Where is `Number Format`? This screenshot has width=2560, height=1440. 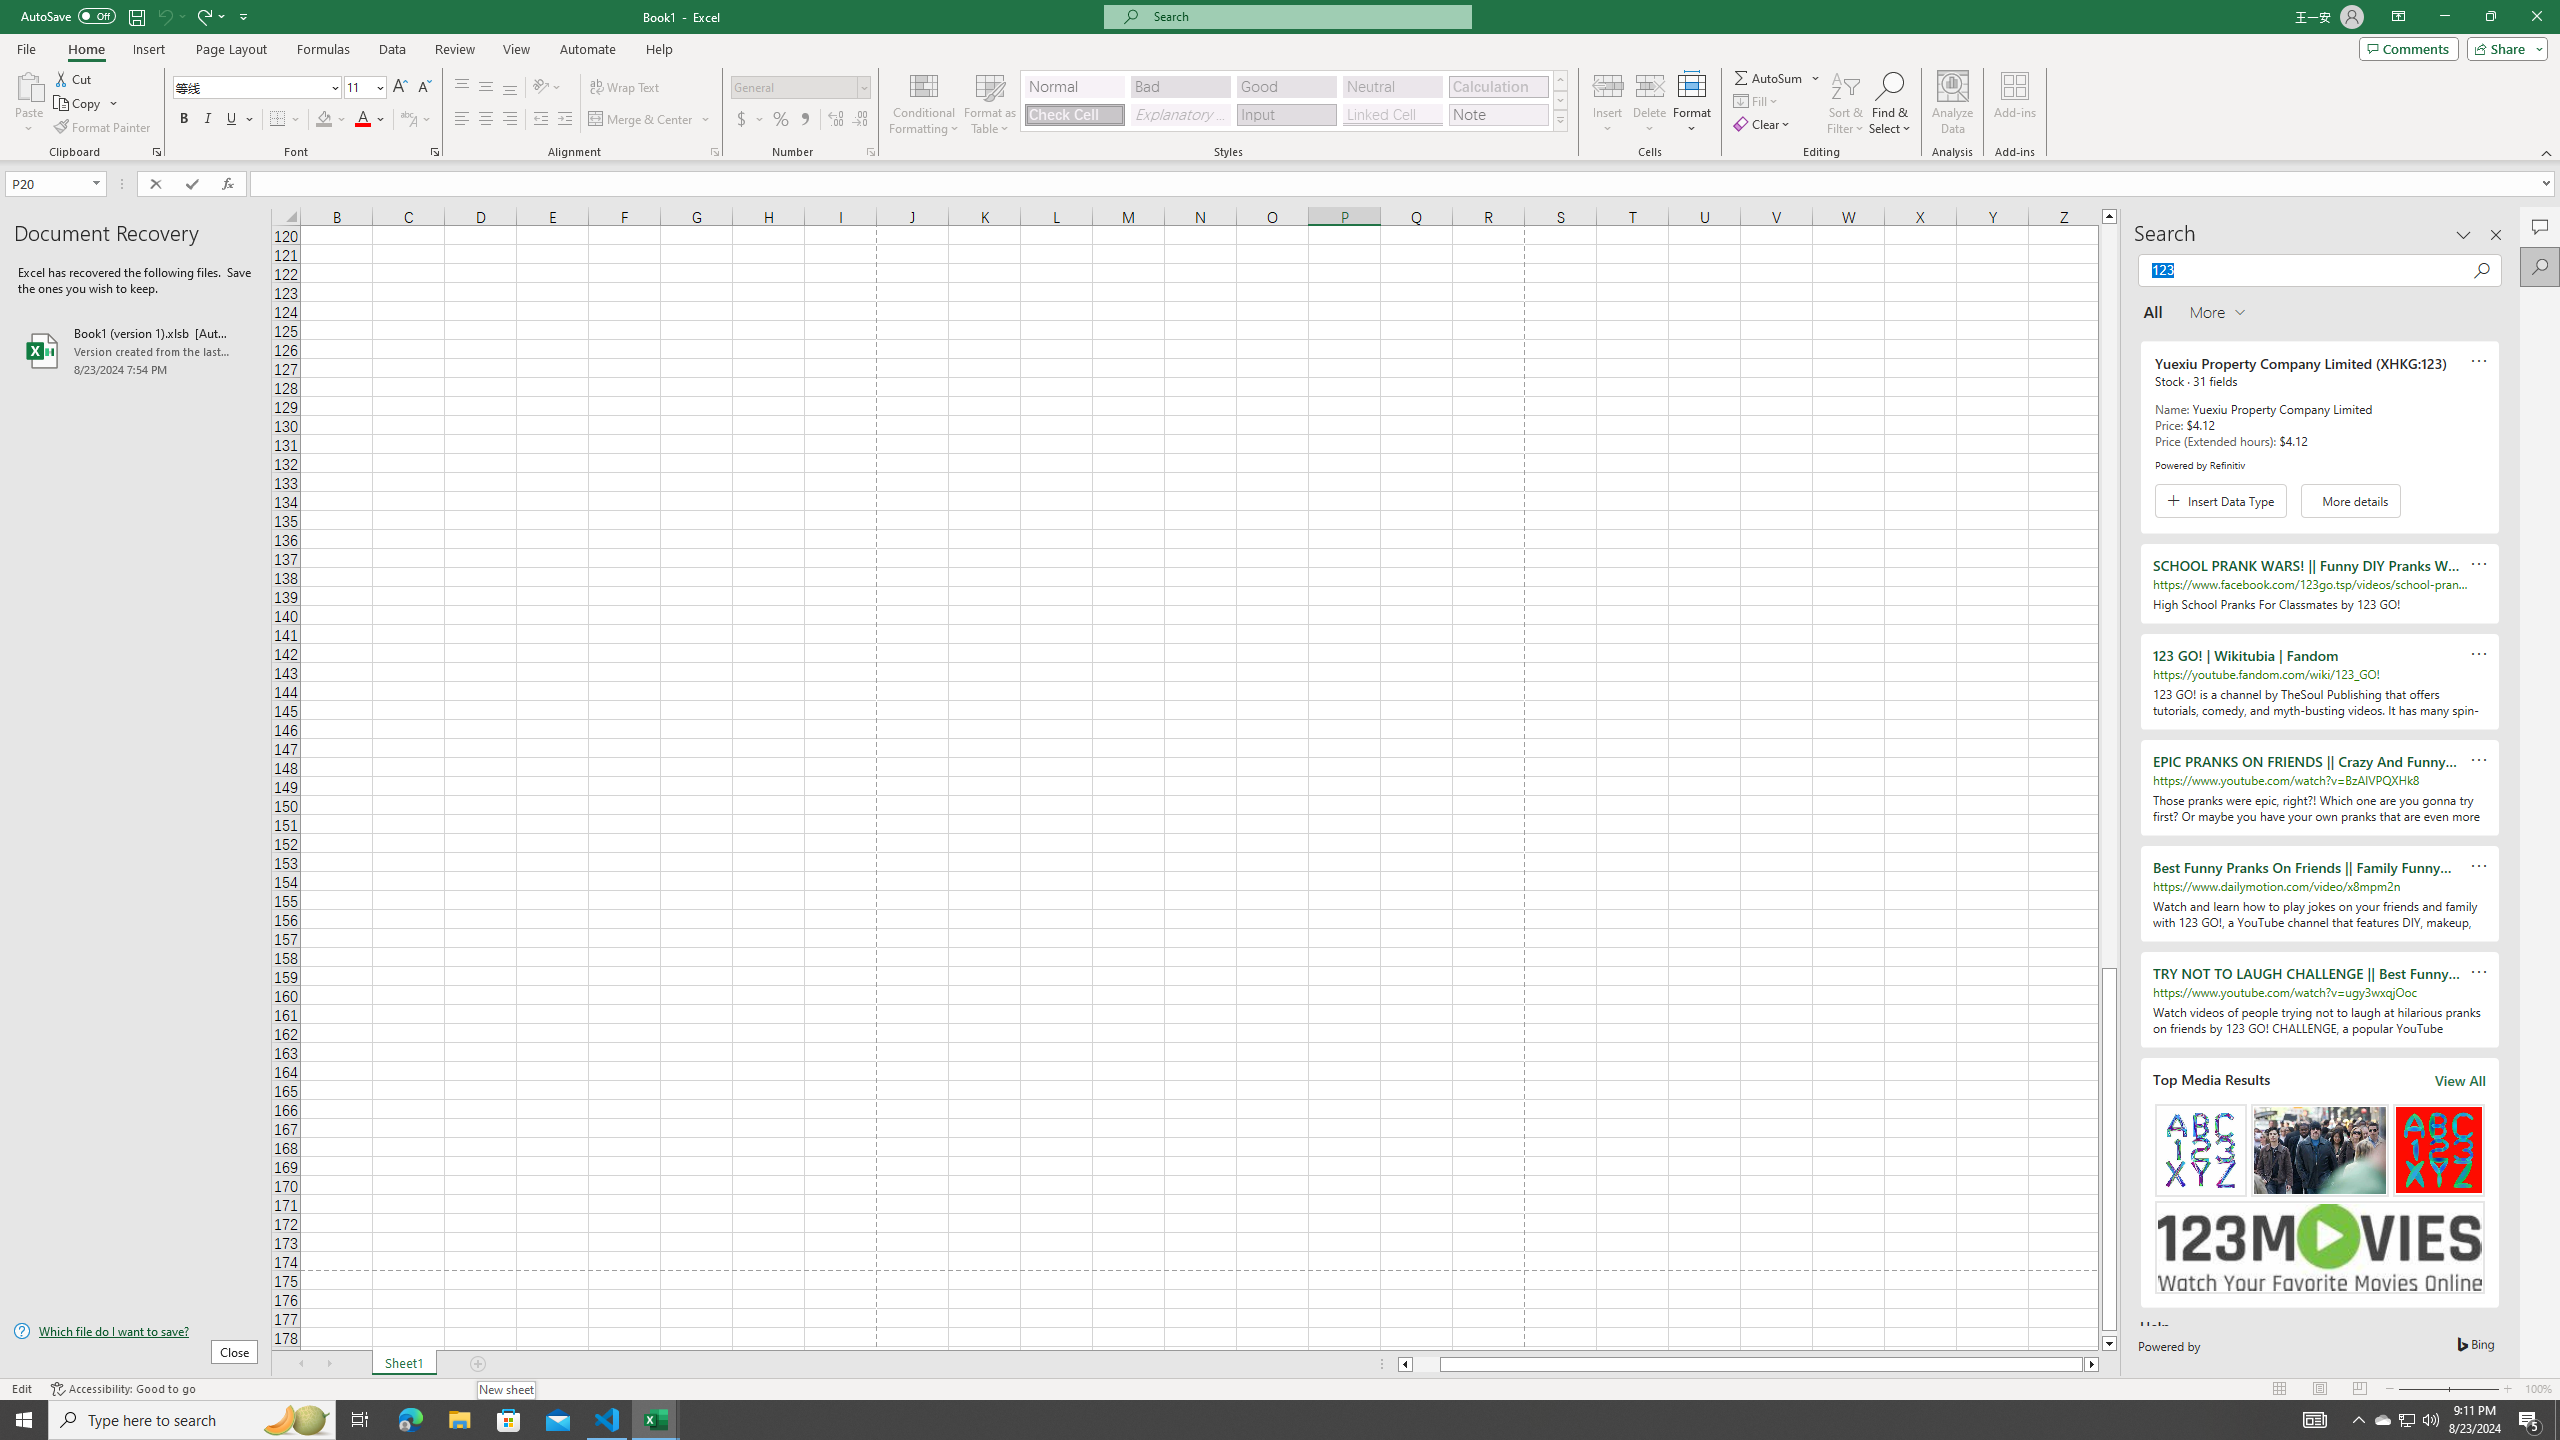
Number Format is located at coordinates (801, 88).